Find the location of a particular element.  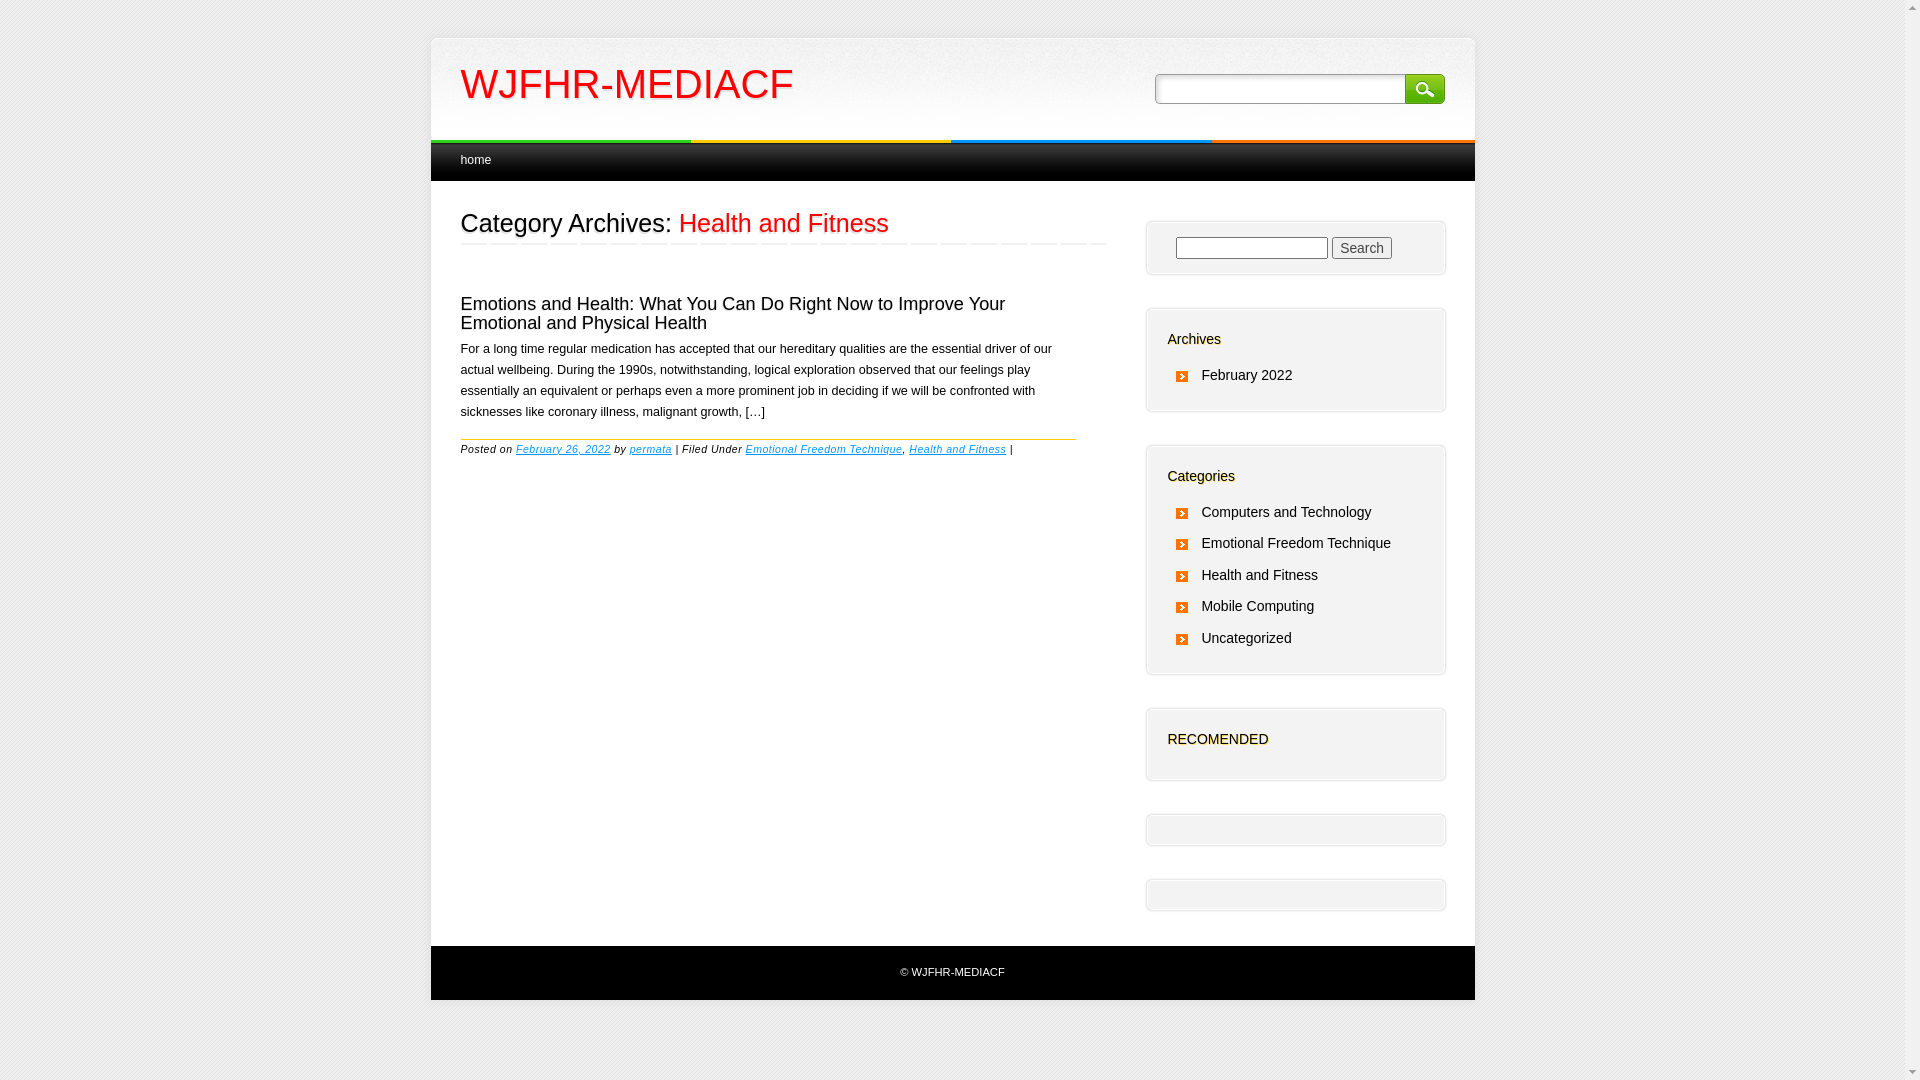

Search is located at coordinates (1362, 248).